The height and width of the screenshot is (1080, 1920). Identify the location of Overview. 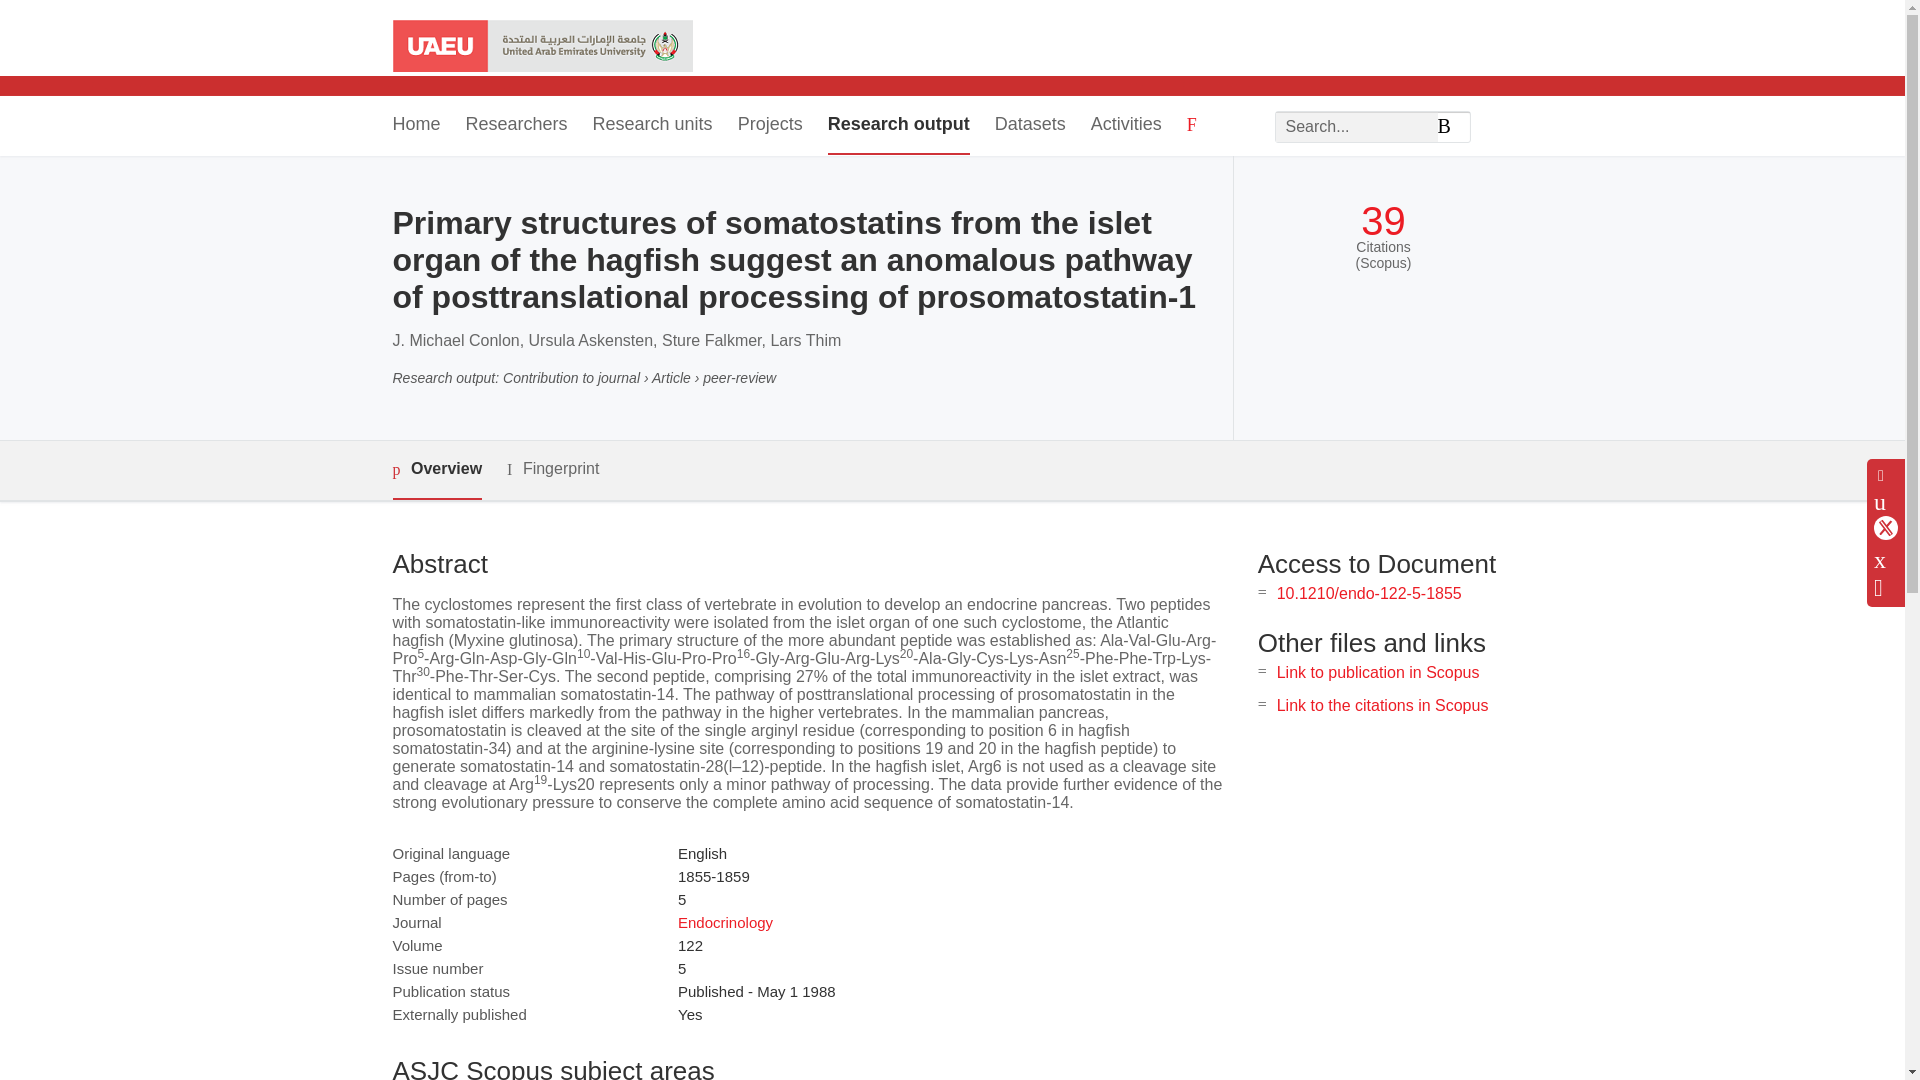
(436, 470).